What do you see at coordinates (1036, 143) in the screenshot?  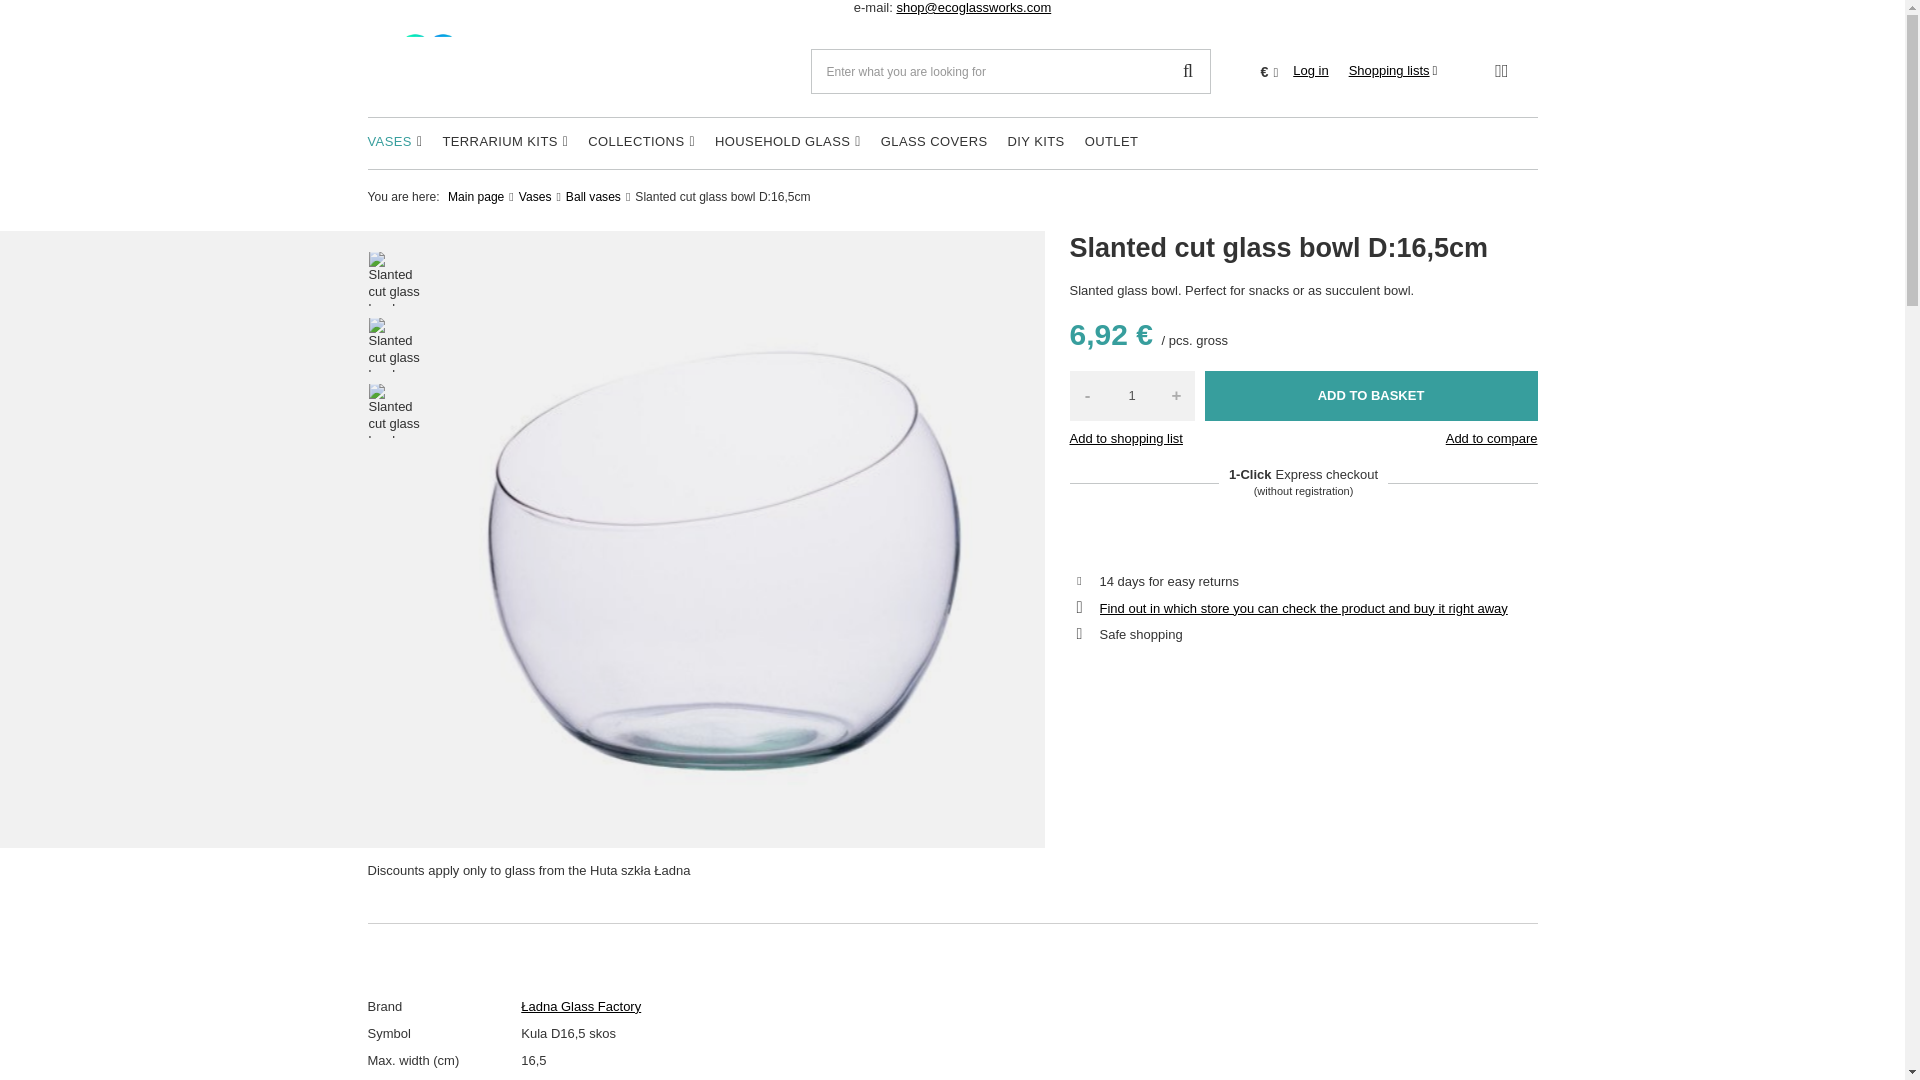 I see `DIY Kits` at bounding box center [1036, 143].